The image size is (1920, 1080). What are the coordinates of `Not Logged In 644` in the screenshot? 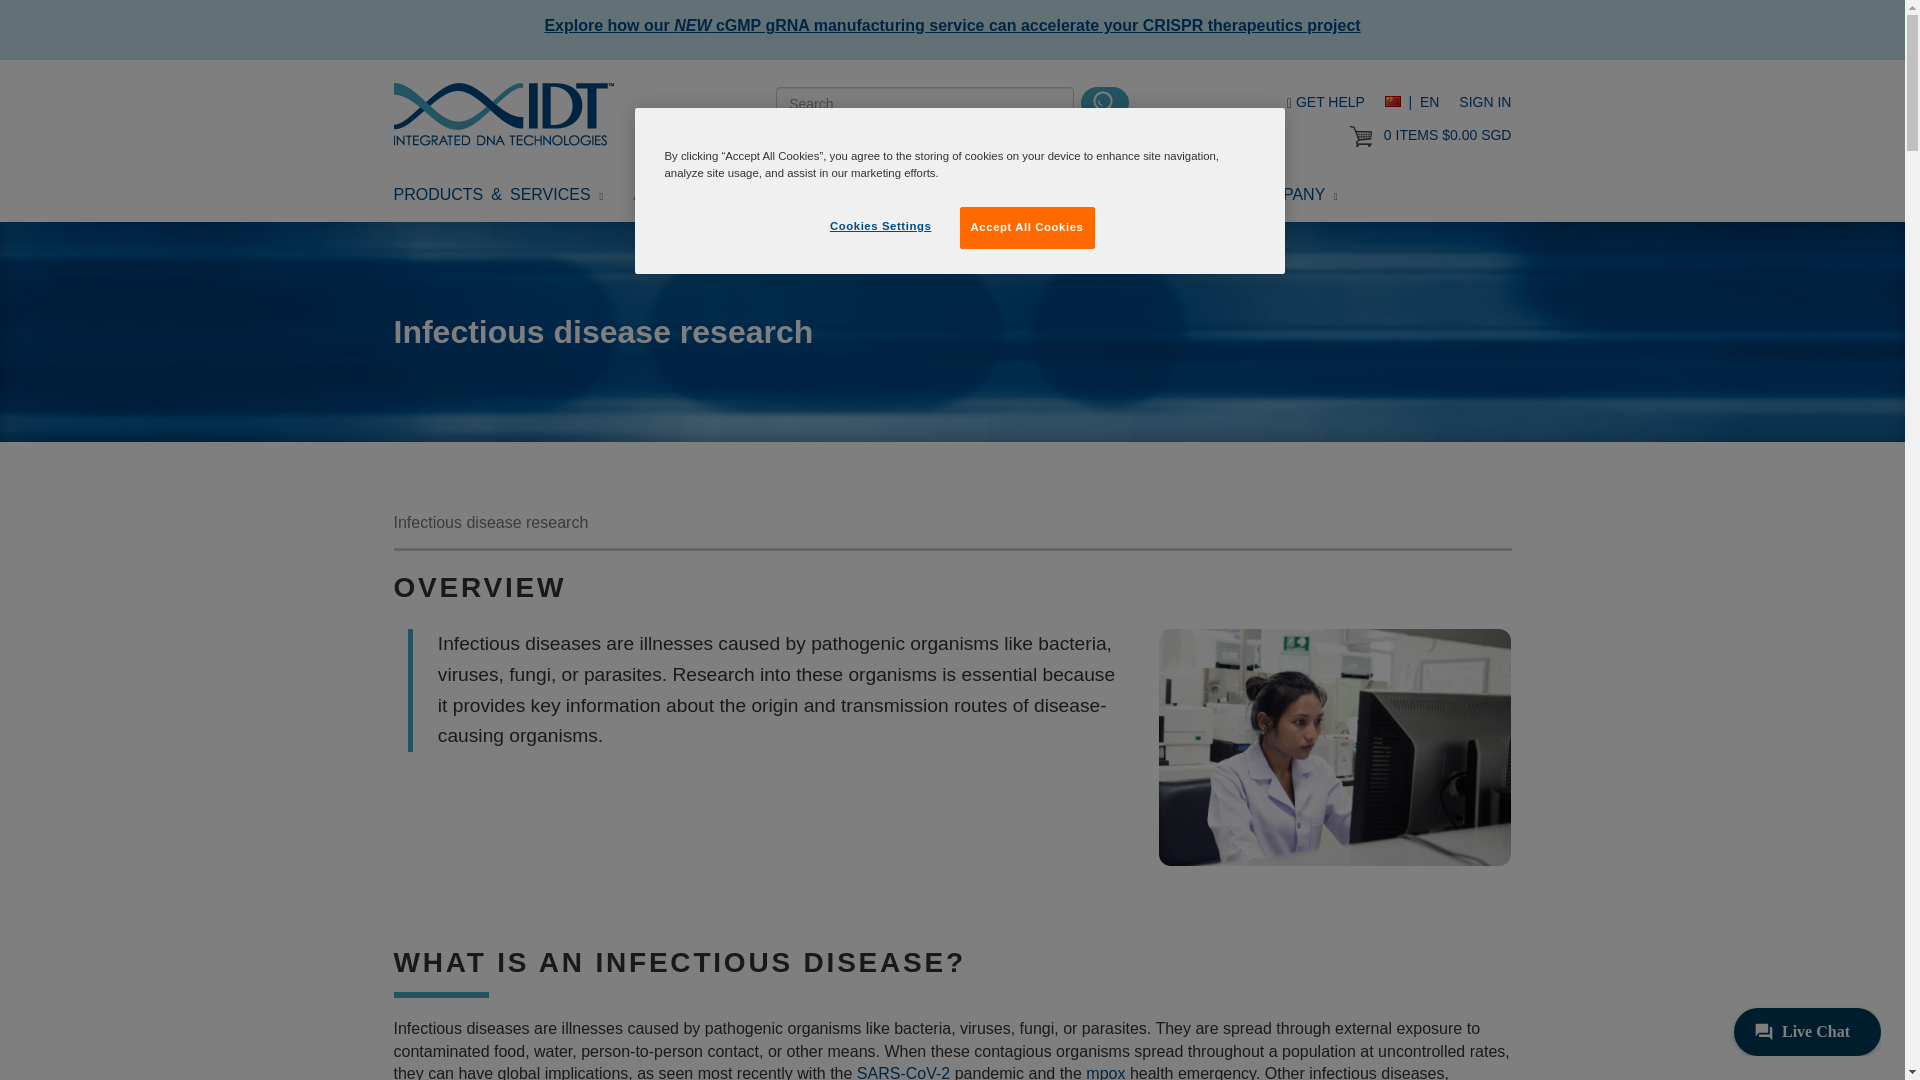 It's located at (1360, 136).